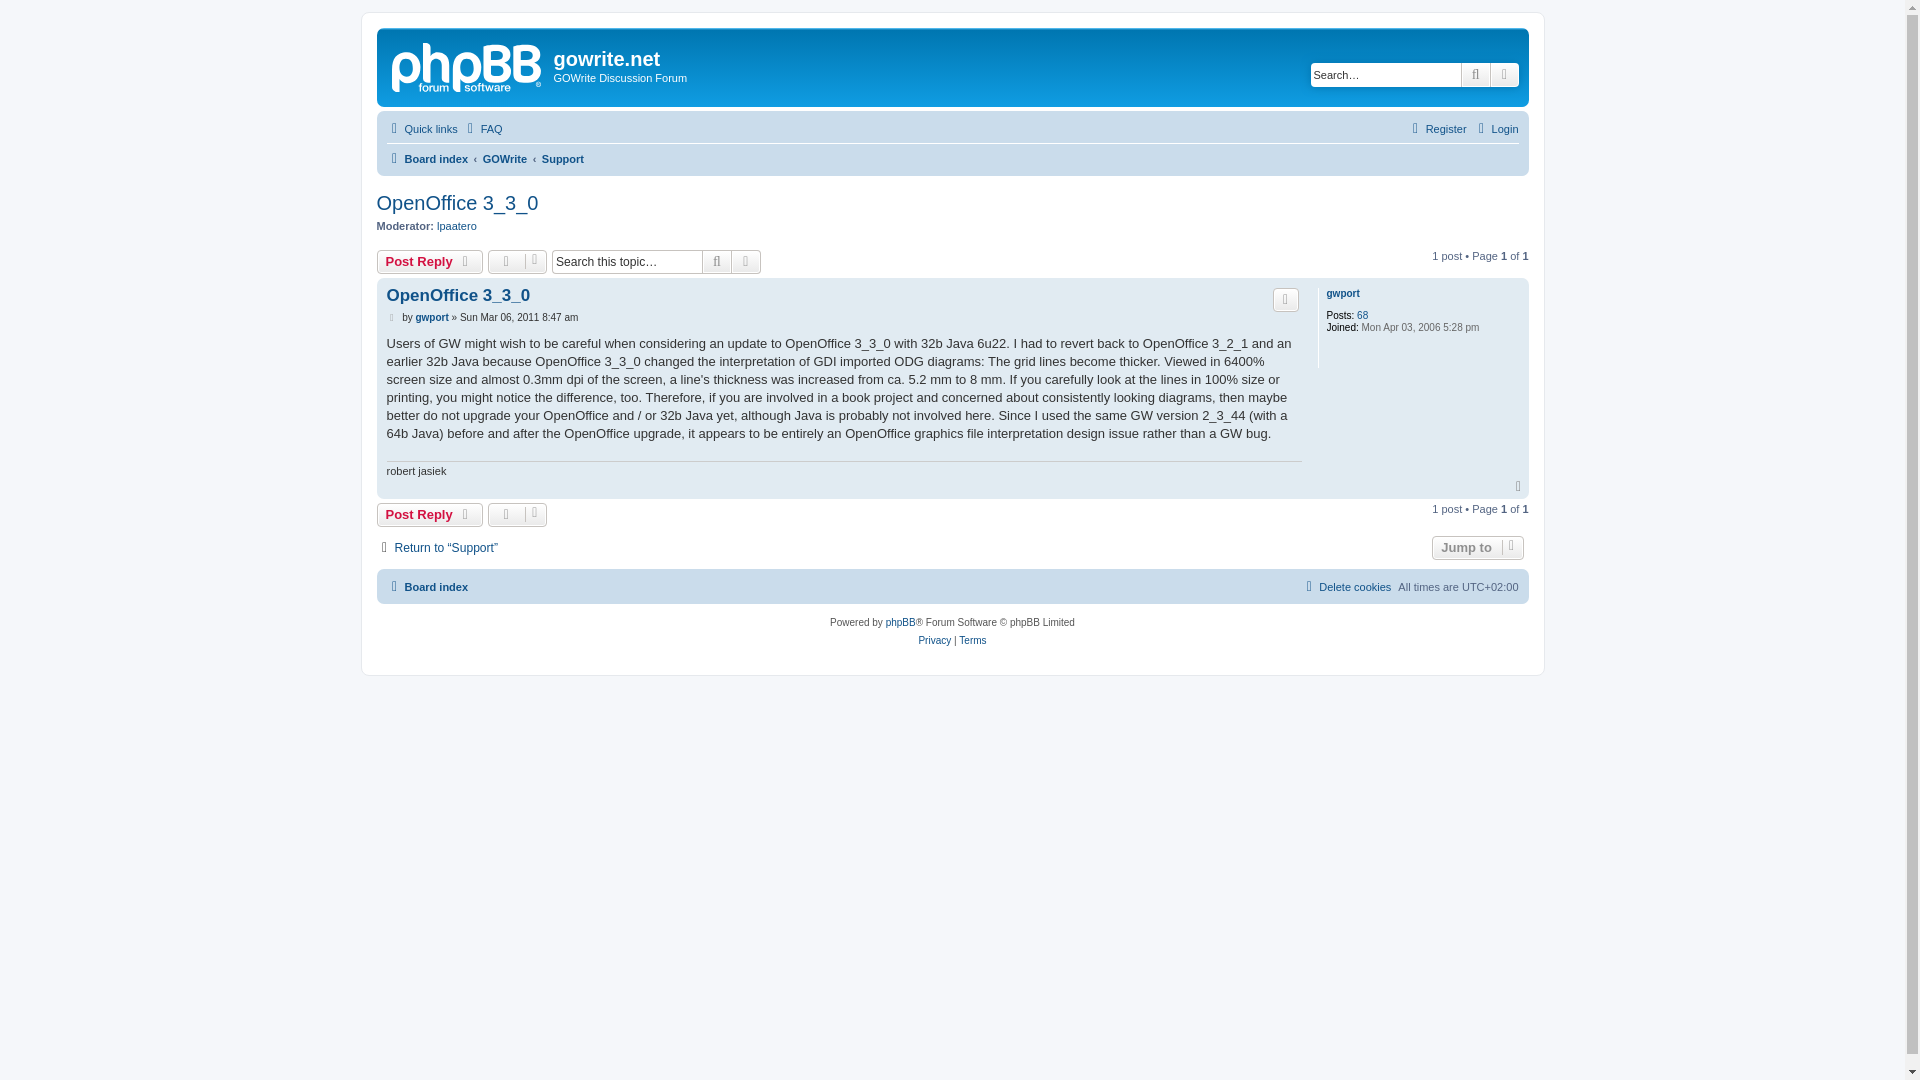  What do you see at coordinates (456, 226) in the screenshot?
I see `lpaatero` at bounding box center [456, 226].